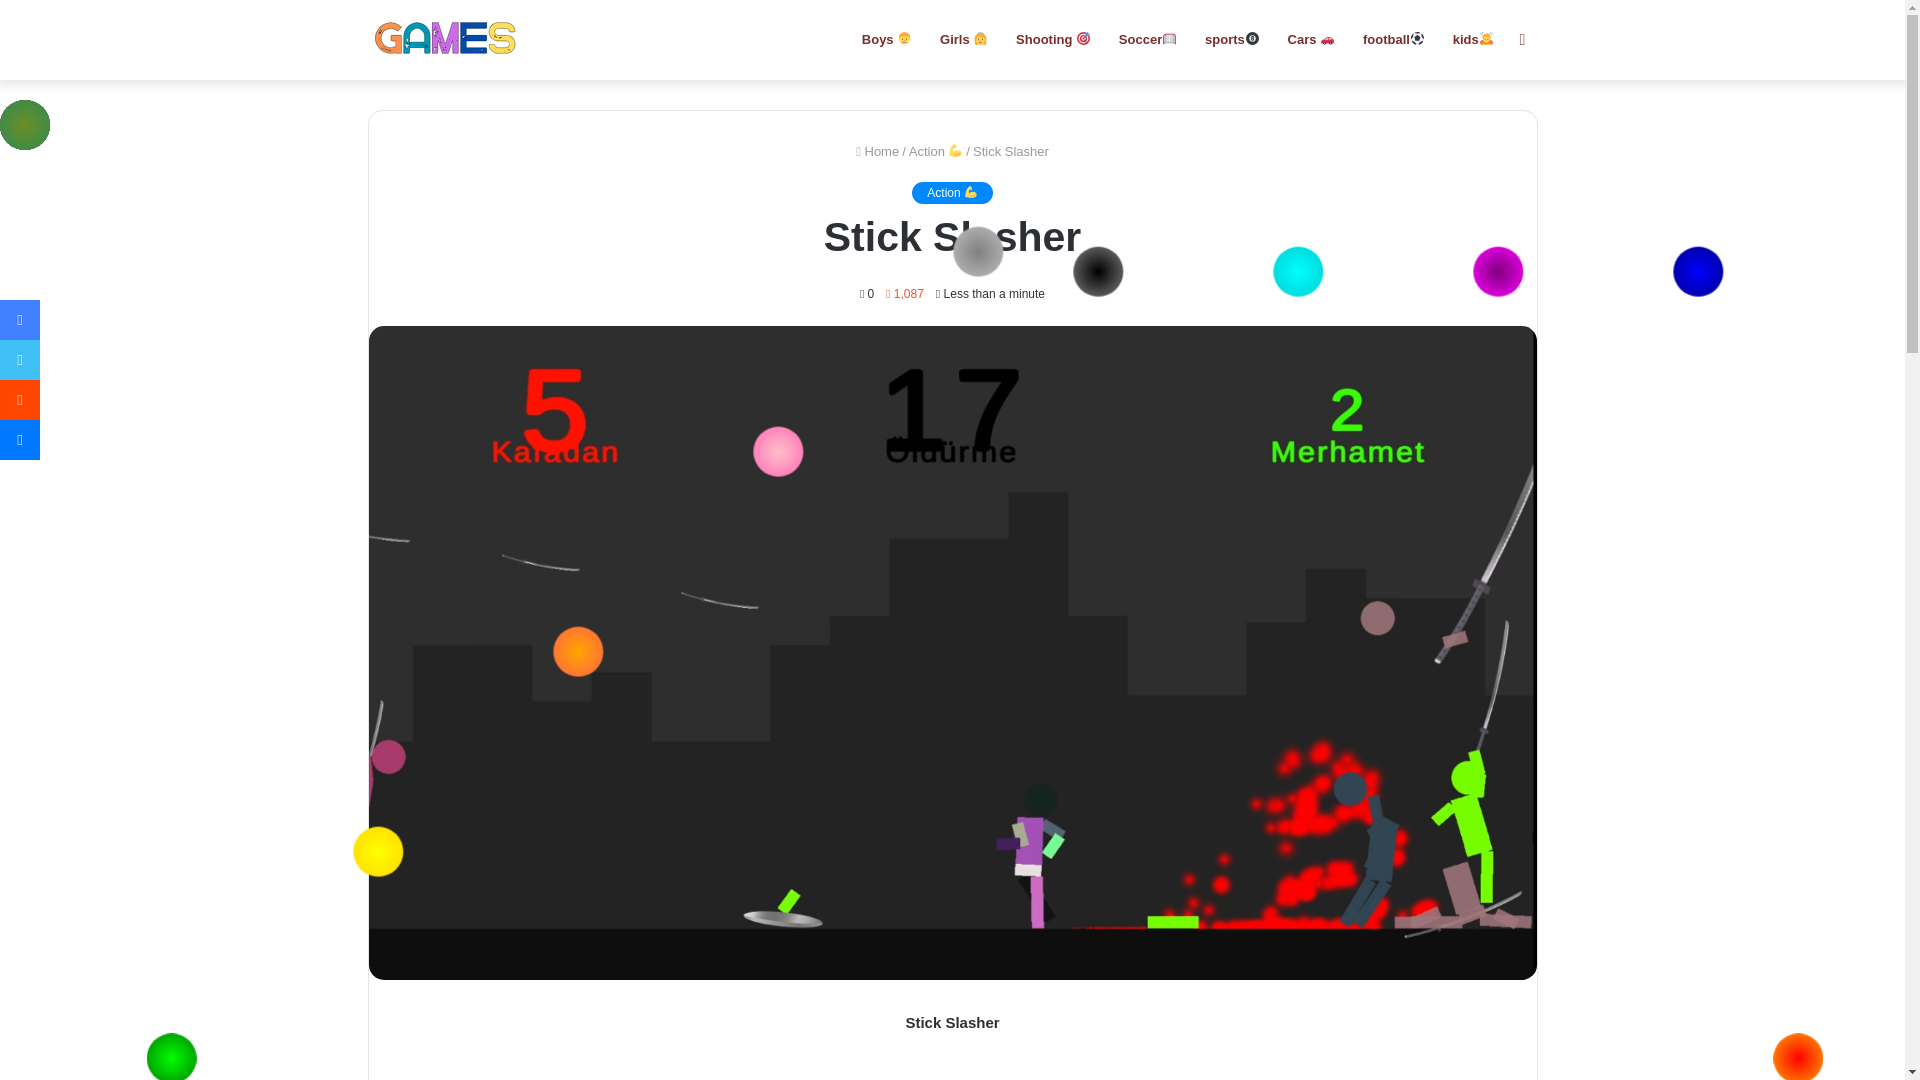 The image size is (1920, 1080). Describe the element at coordinates (877, 150) in the screenshot. I see `Home` at that location.